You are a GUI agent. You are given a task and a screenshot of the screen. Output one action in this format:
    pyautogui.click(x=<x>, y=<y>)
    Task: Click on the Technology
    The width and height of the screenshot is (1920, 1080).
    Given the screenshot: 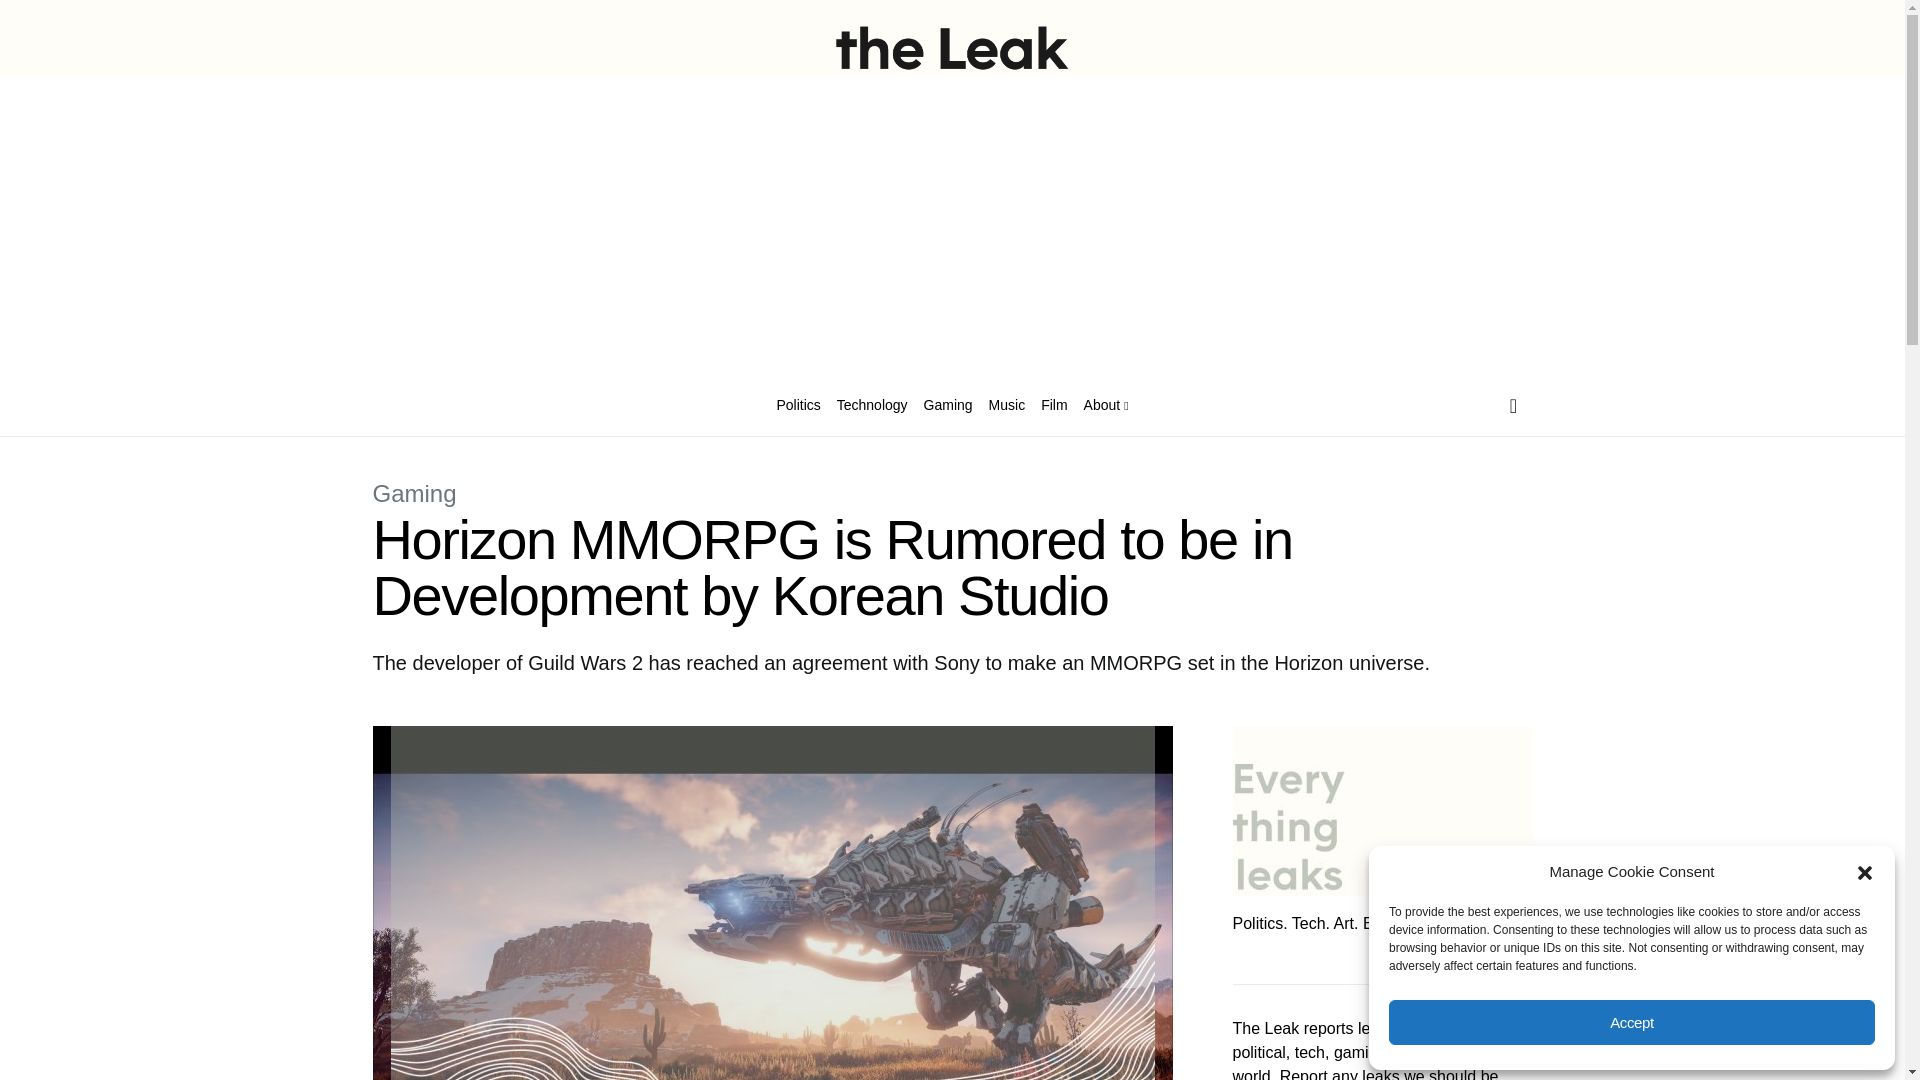 What is the action you would take?
    pyautogui.click(x=872, y=406)
    